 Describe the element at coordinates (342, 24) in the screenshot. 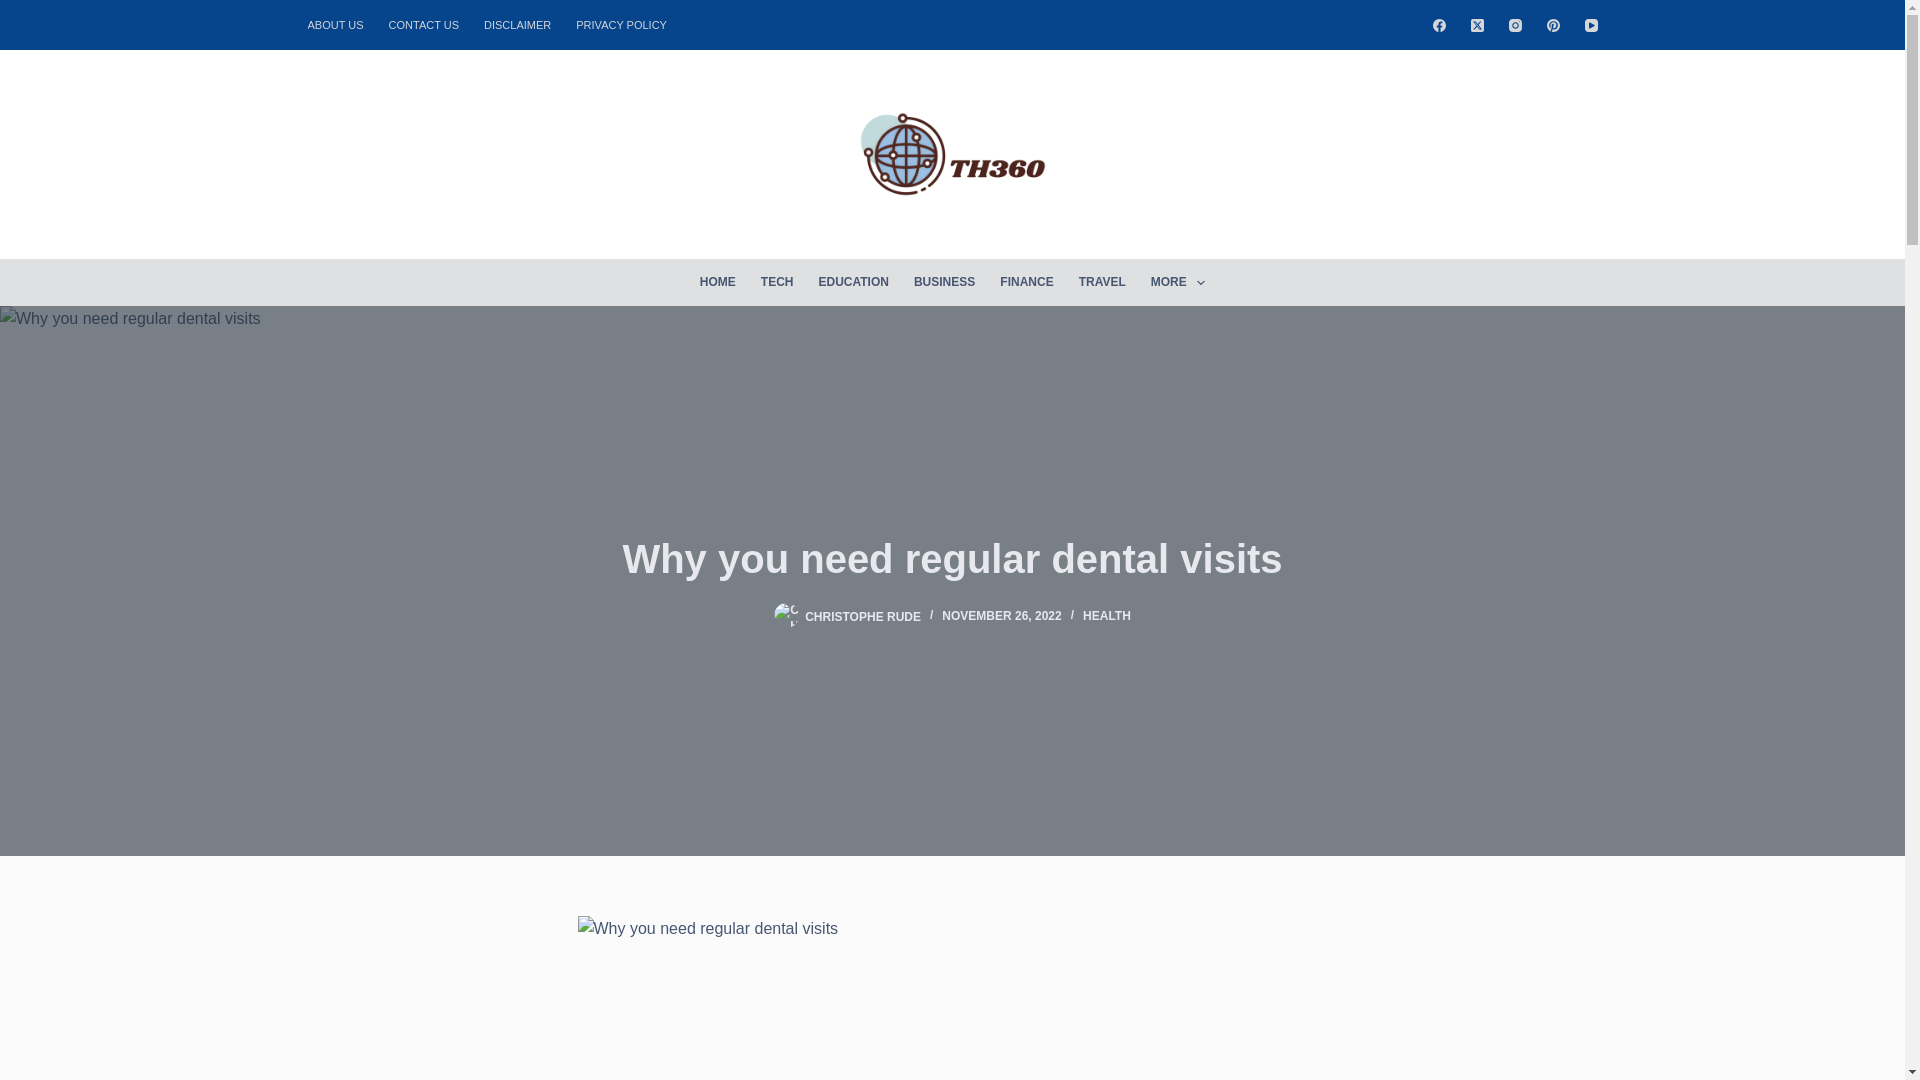

I see `ABOUT US` at that location.